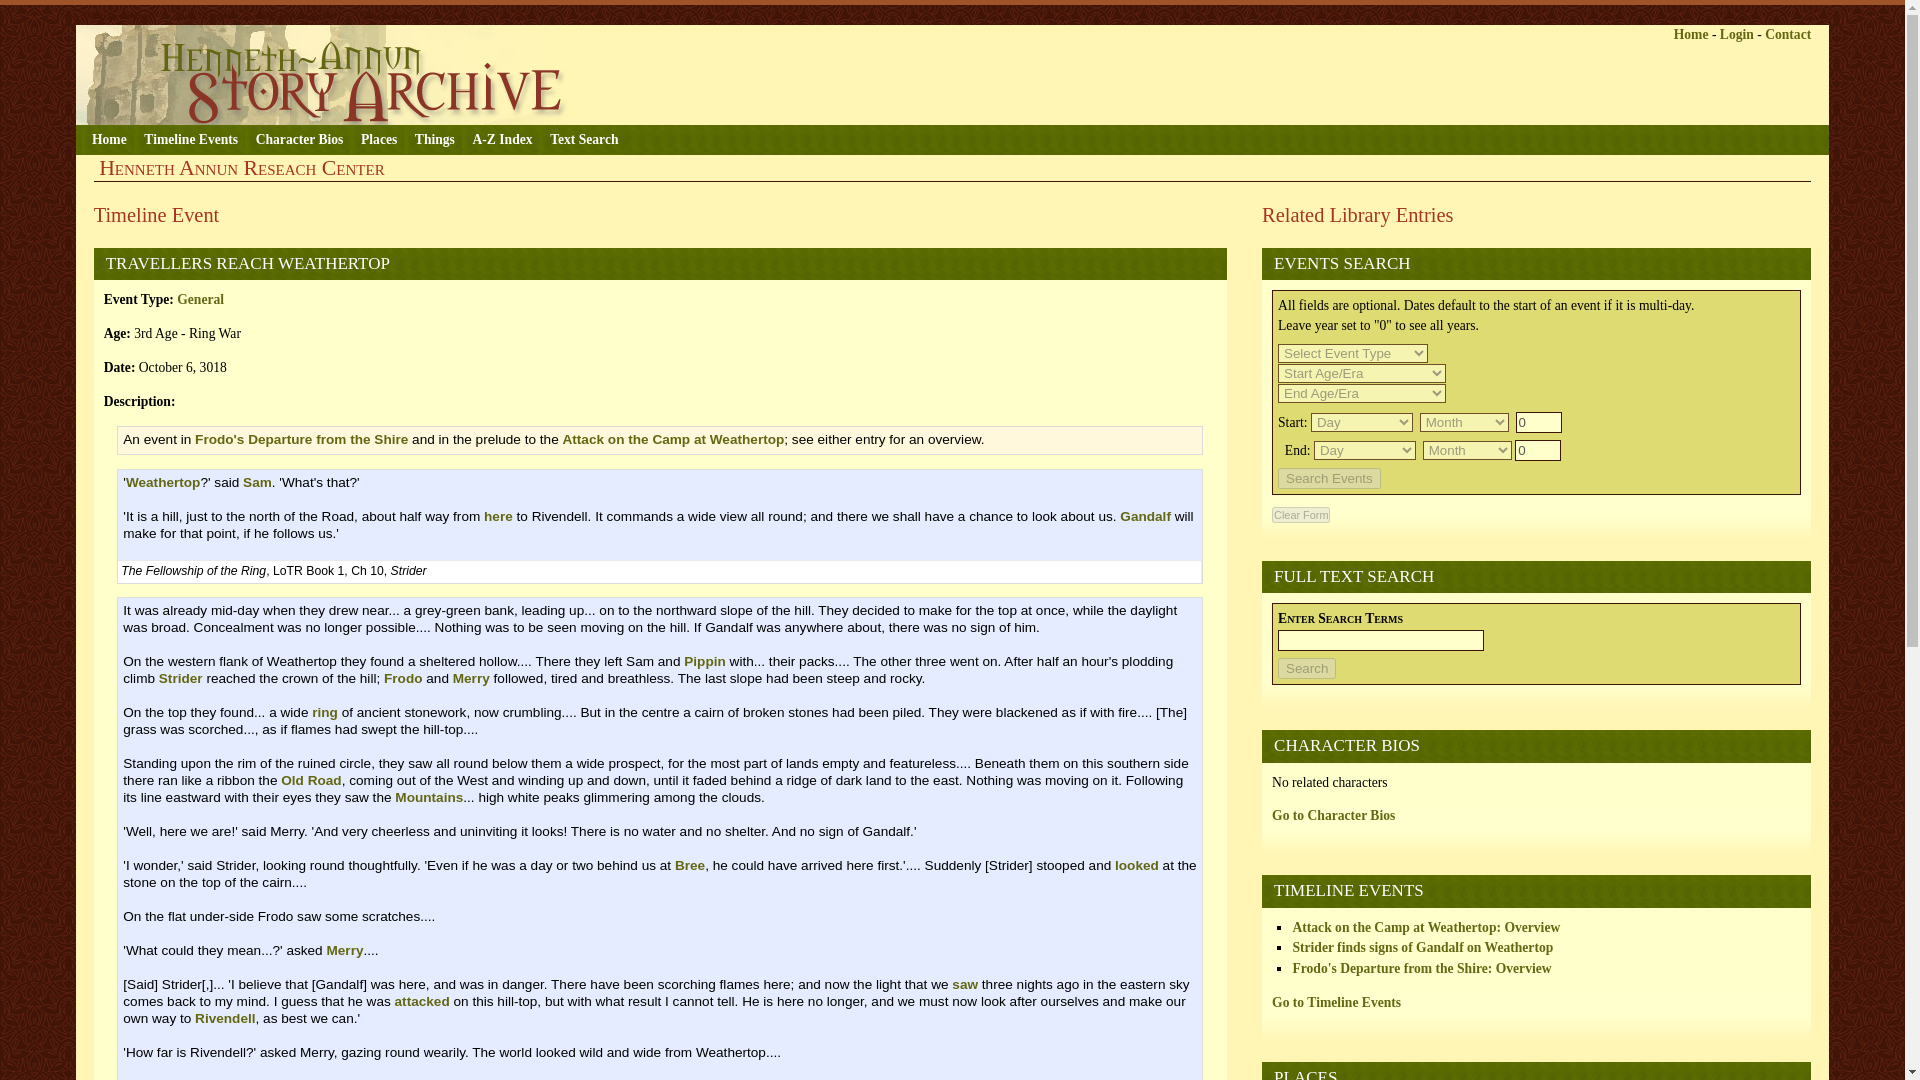 This screenshot has width=1920, height=1080. What do you see at coordinates (1426, 928) in the screenshot?
I see `Click to view Attack on the Camp at Weathertop: Overview` at bounding box center [1426, 928].